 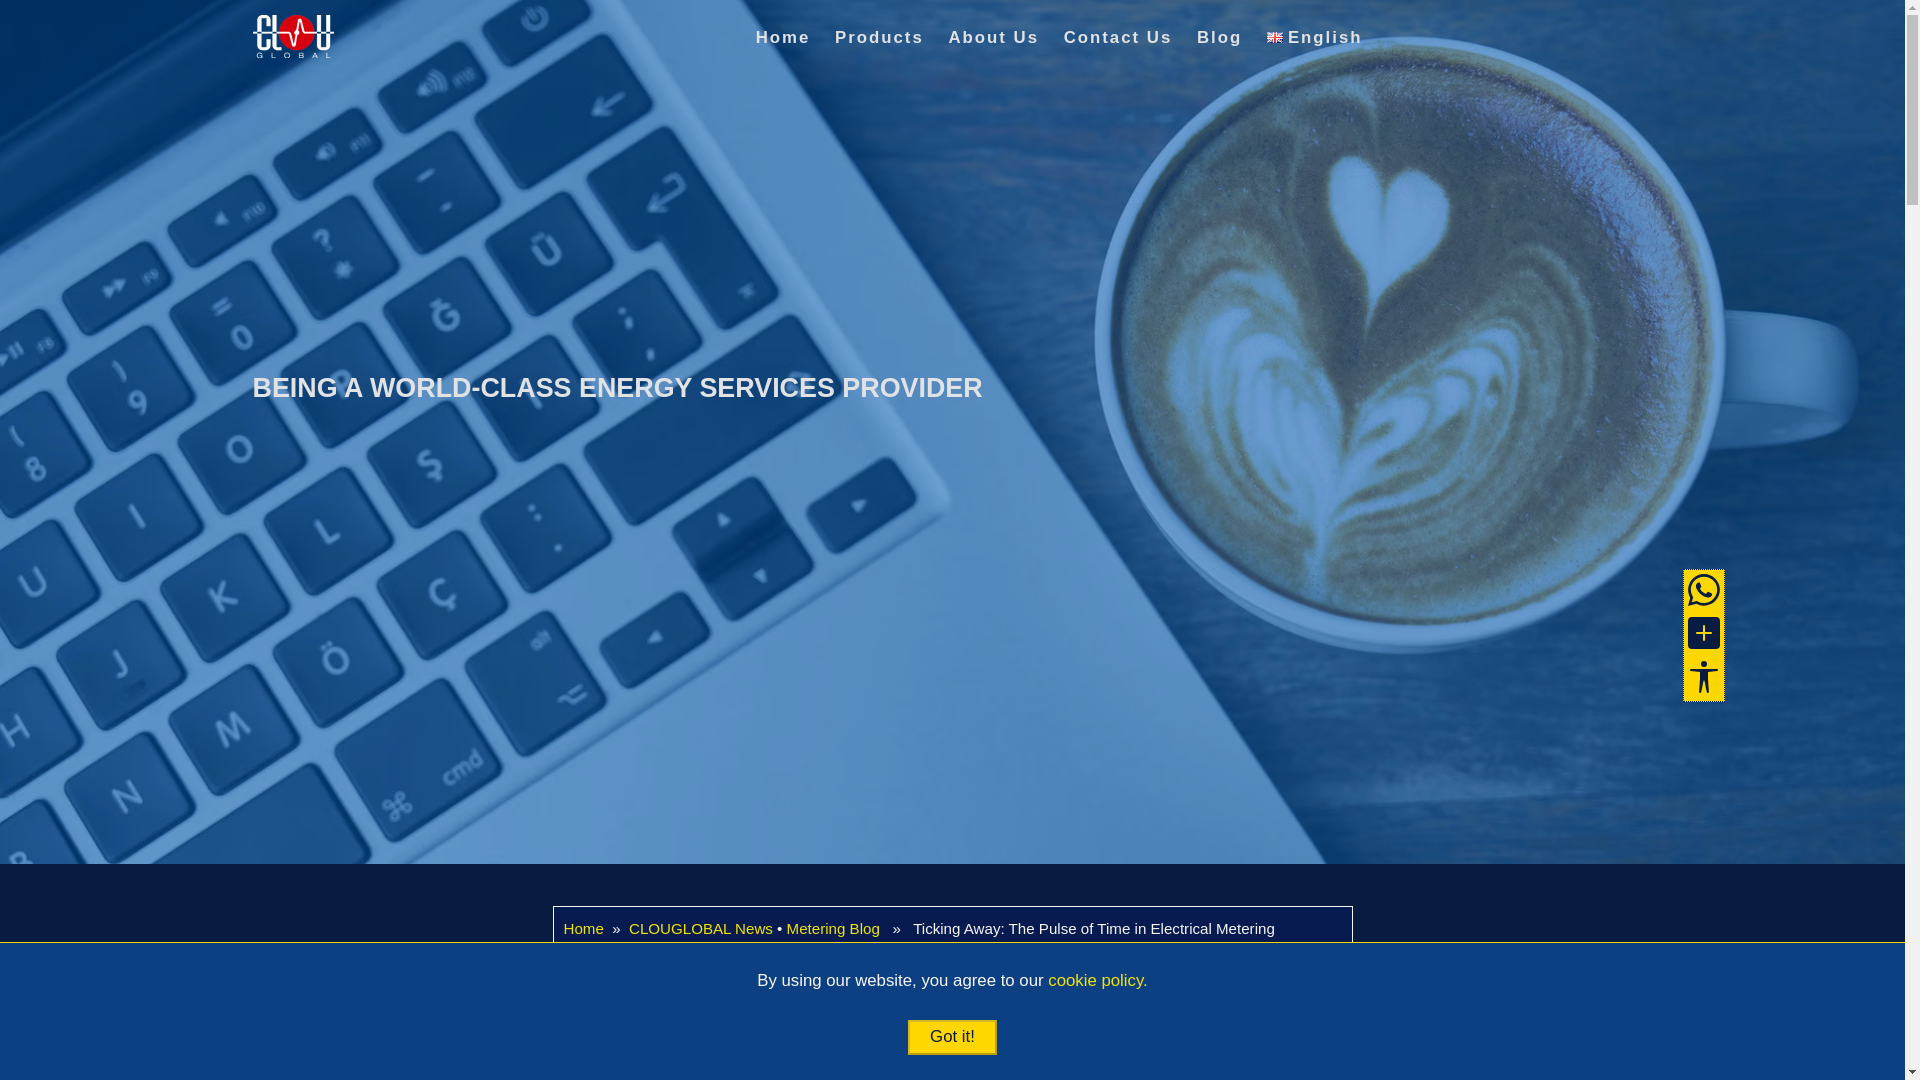 What do you see at coordinates (701, 928) in the screenshot?
I see `CLOUGLOBAL News` at bounding box center [701, 928].